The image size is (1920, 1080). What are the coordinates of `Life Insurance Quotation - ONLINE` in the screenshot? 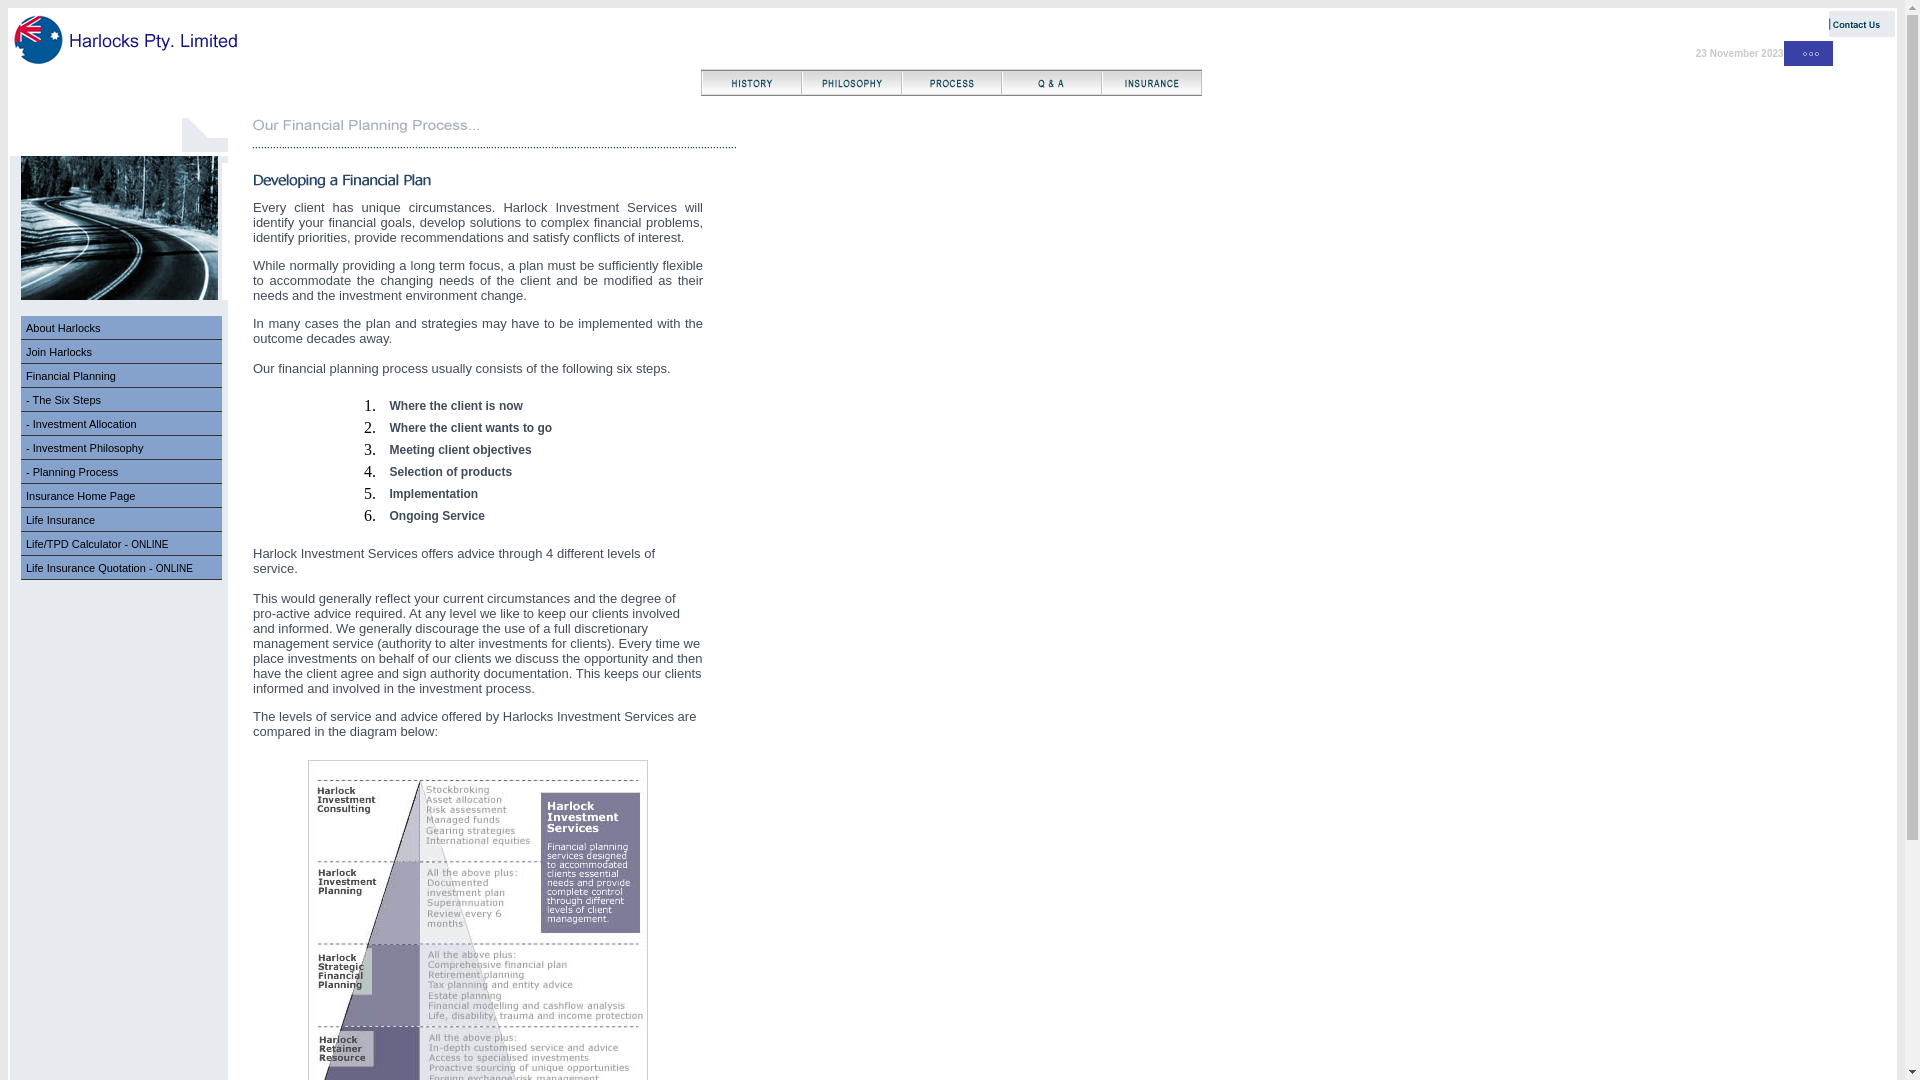 It's located at (122, 568).